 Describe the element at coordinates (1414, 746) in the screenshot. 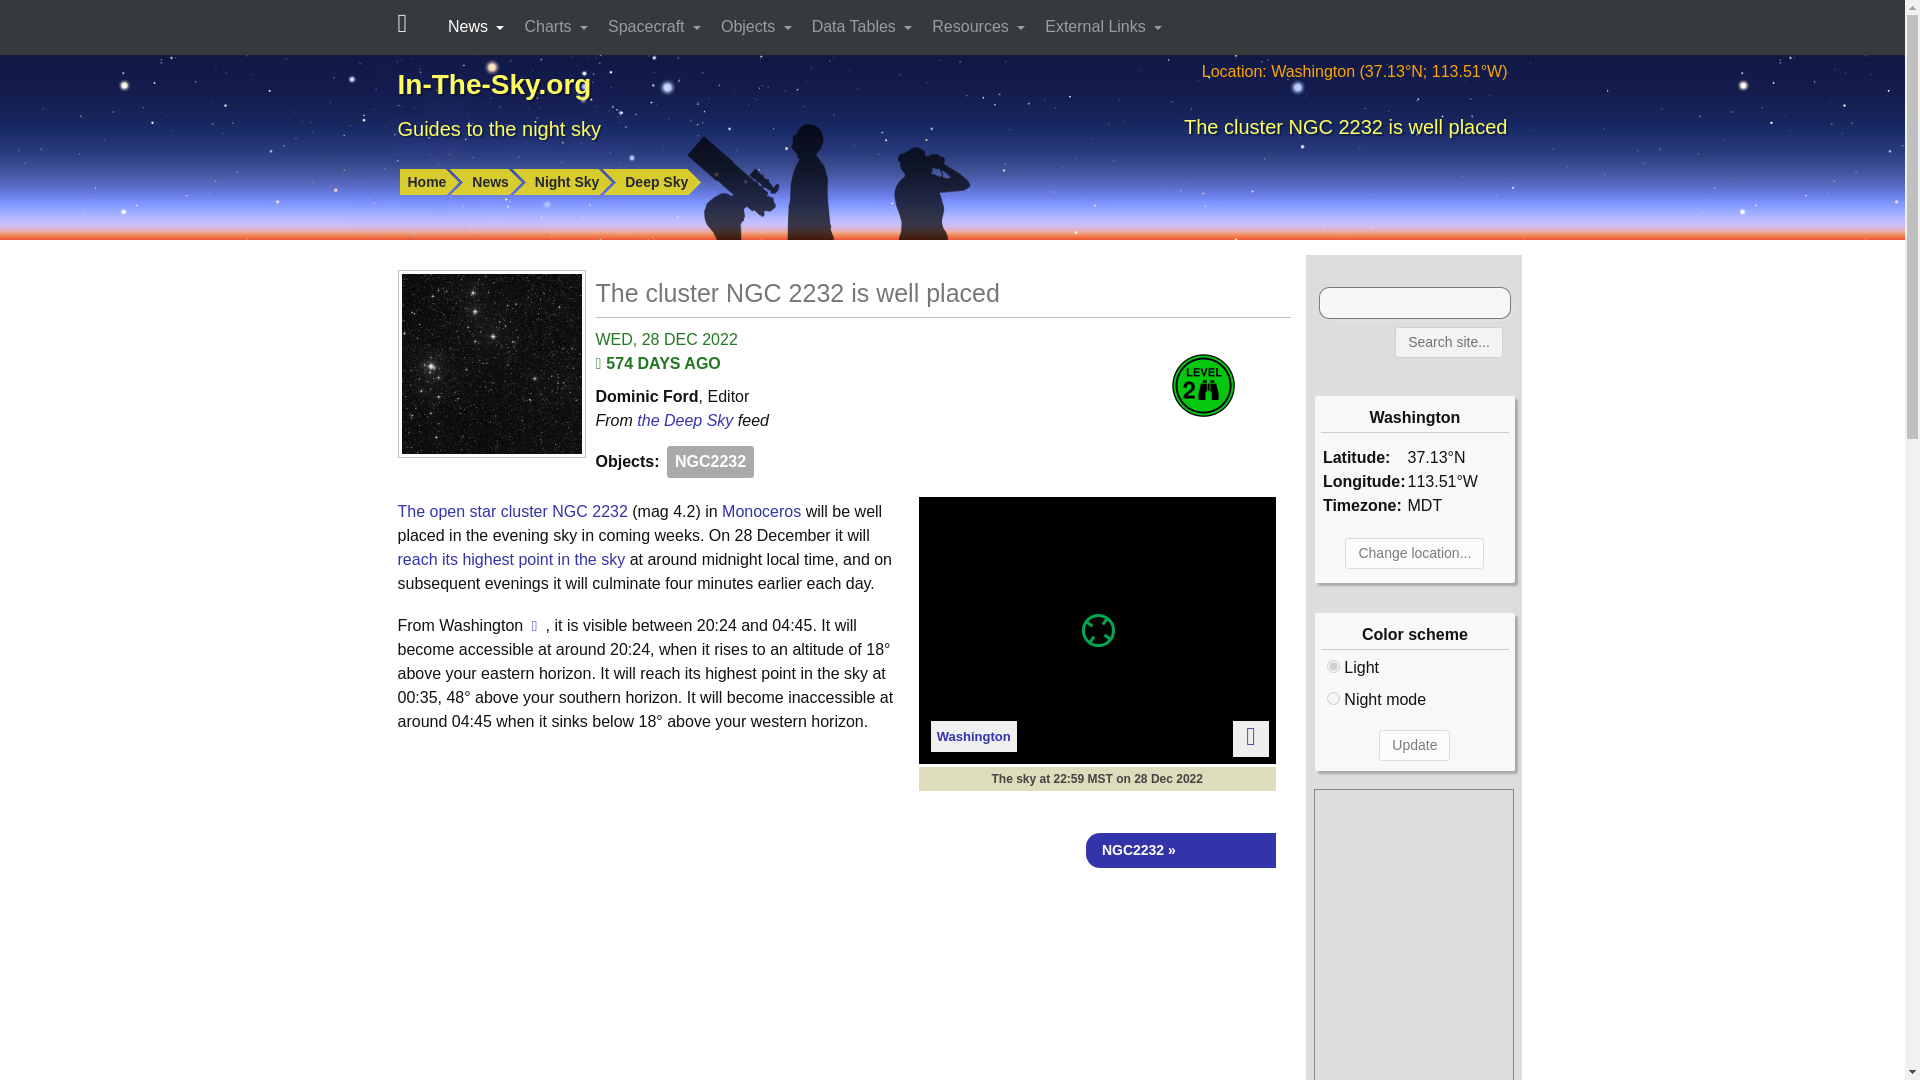

I see `Update` at that location.